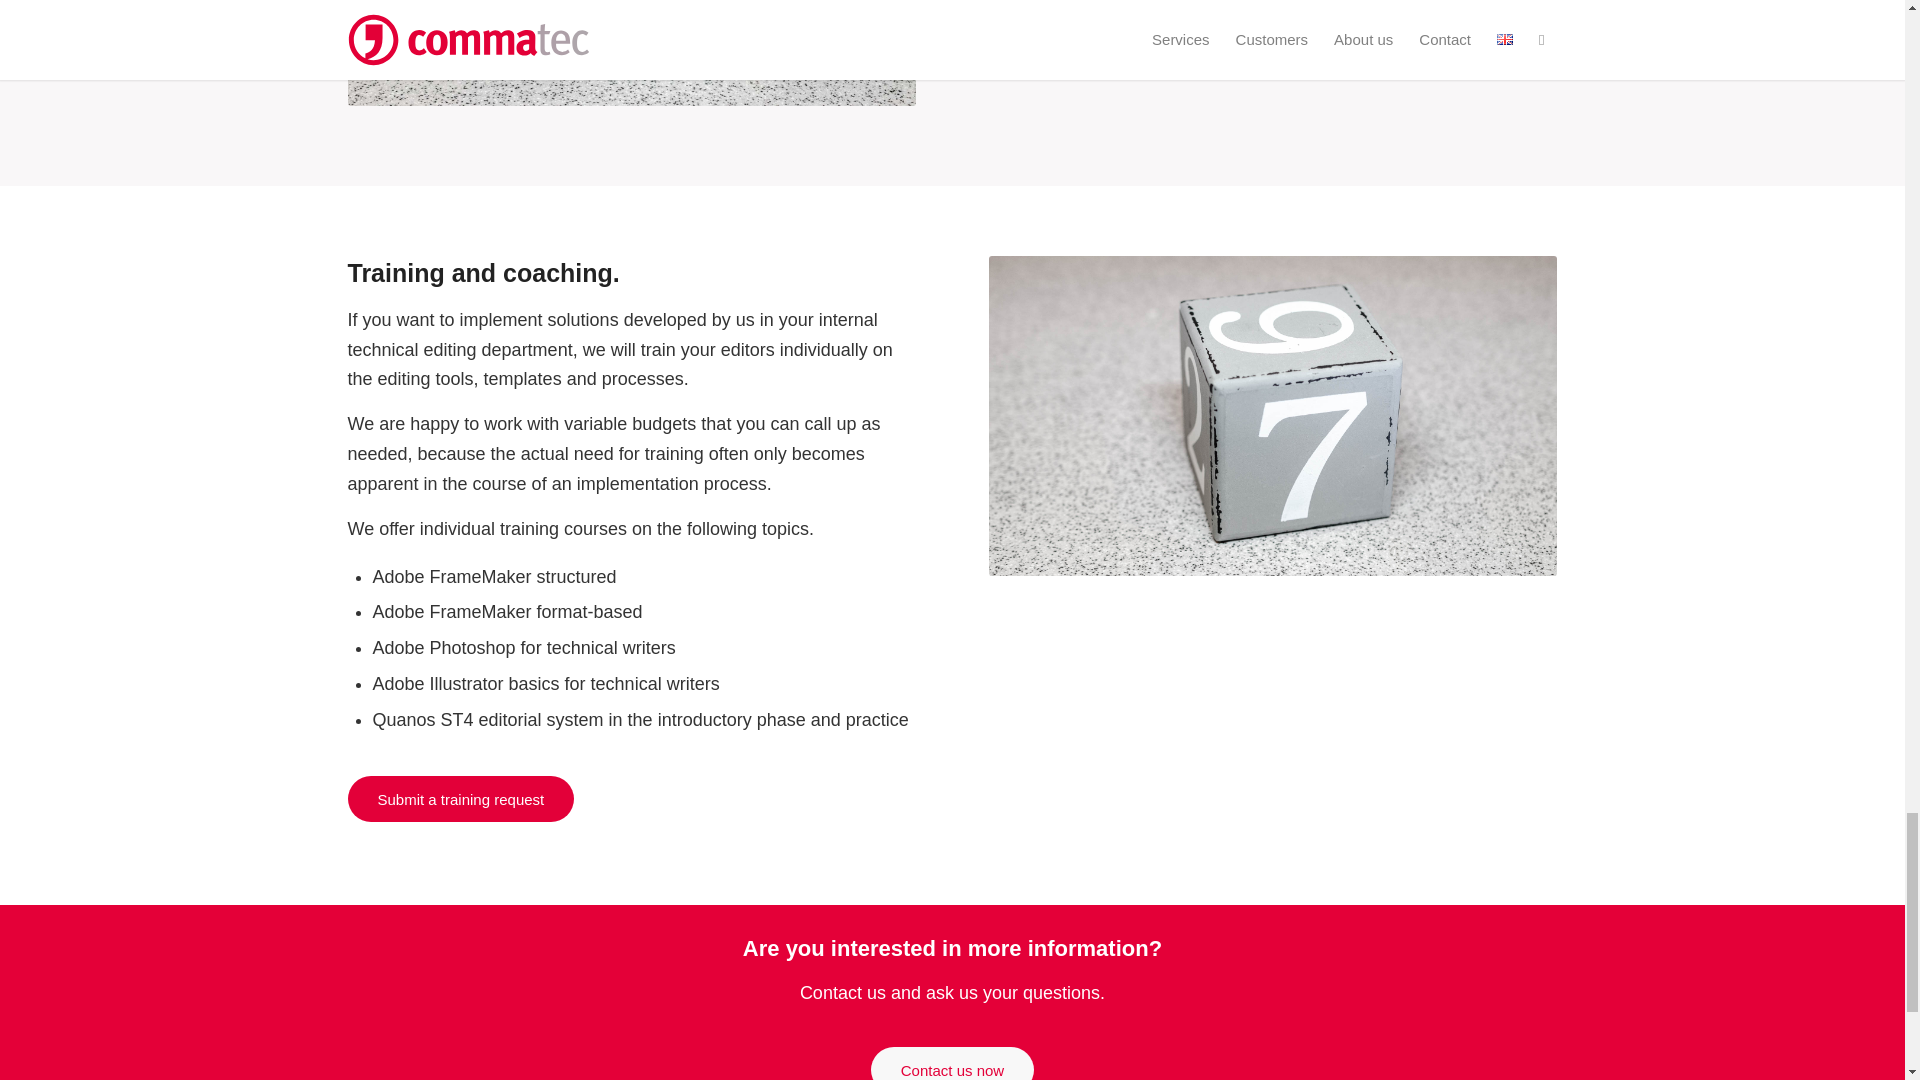  What do you see at coordinates (1272, 415) in the screenshot?
I see `w-7` at bounding box center [1272, 415].